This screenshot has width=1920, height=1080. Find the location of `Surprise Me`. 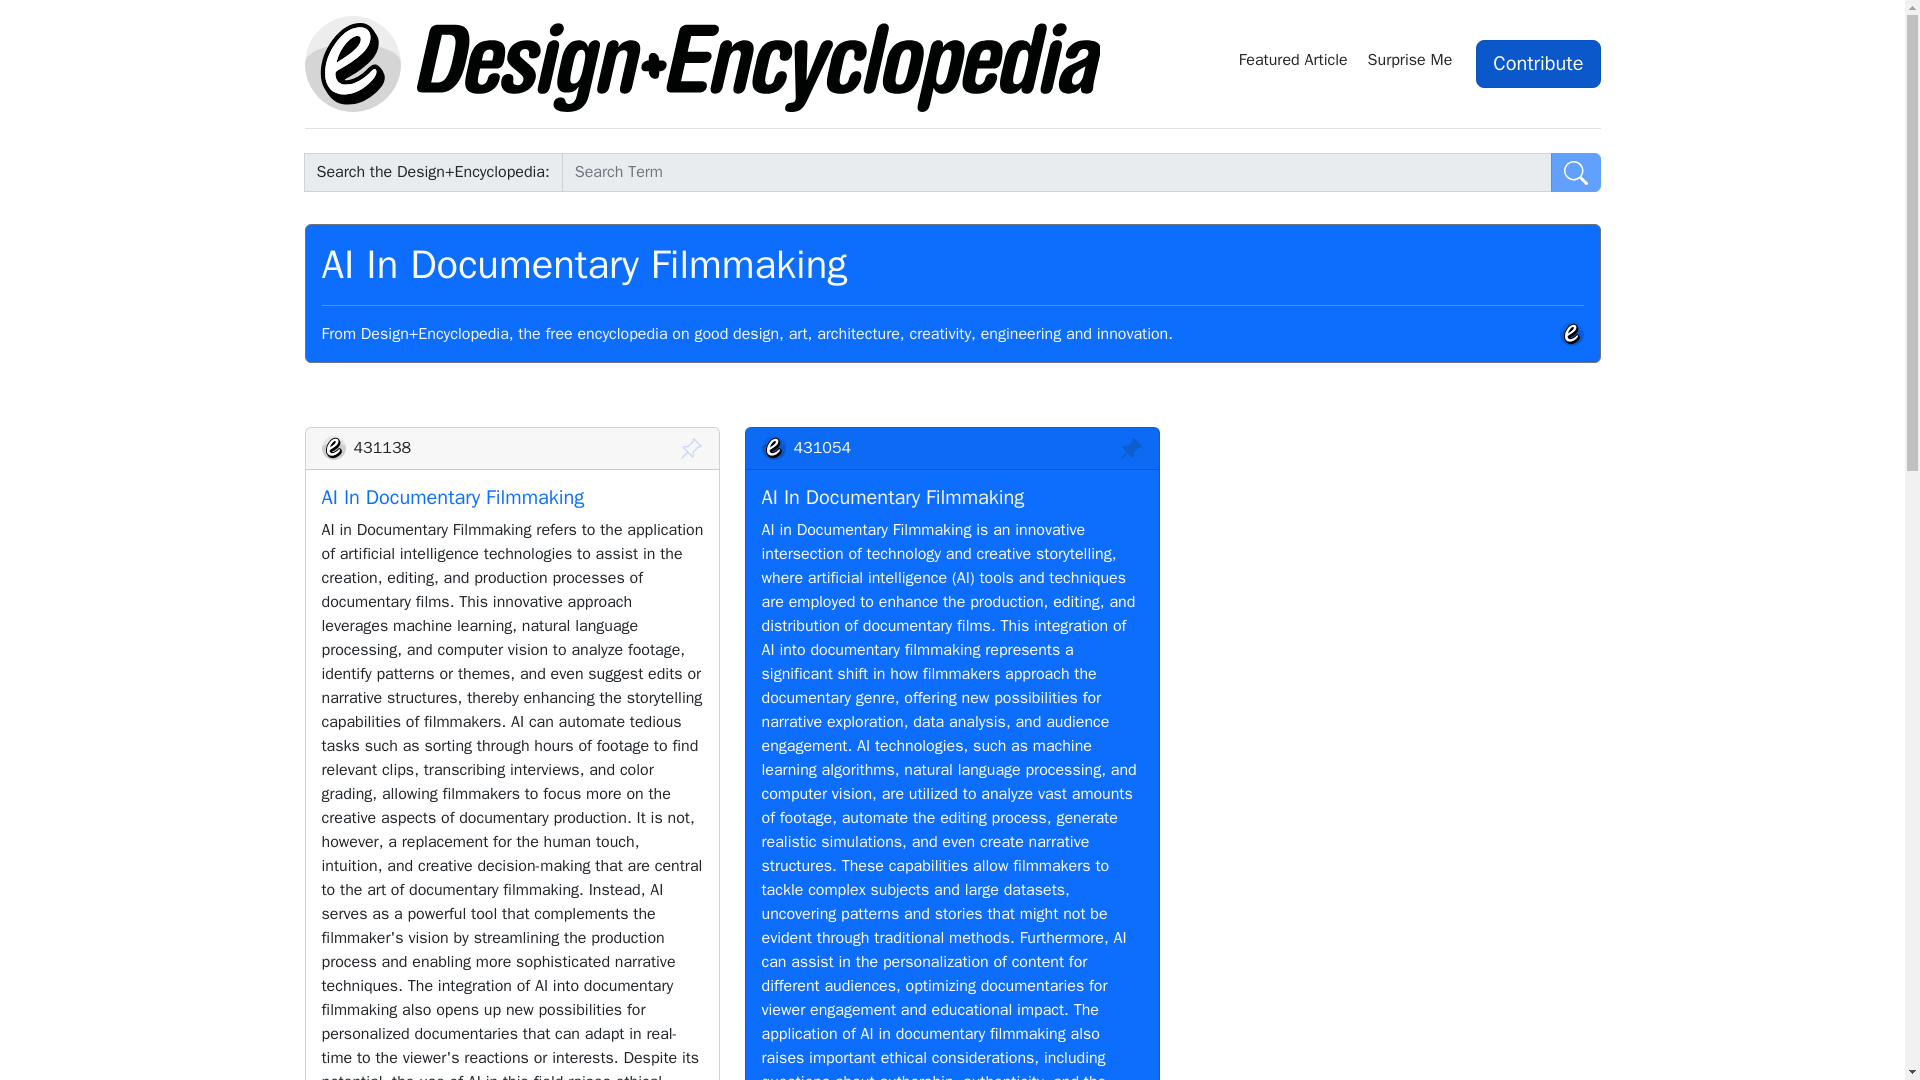

Surprise Me is located at coordinates (1414, 63).